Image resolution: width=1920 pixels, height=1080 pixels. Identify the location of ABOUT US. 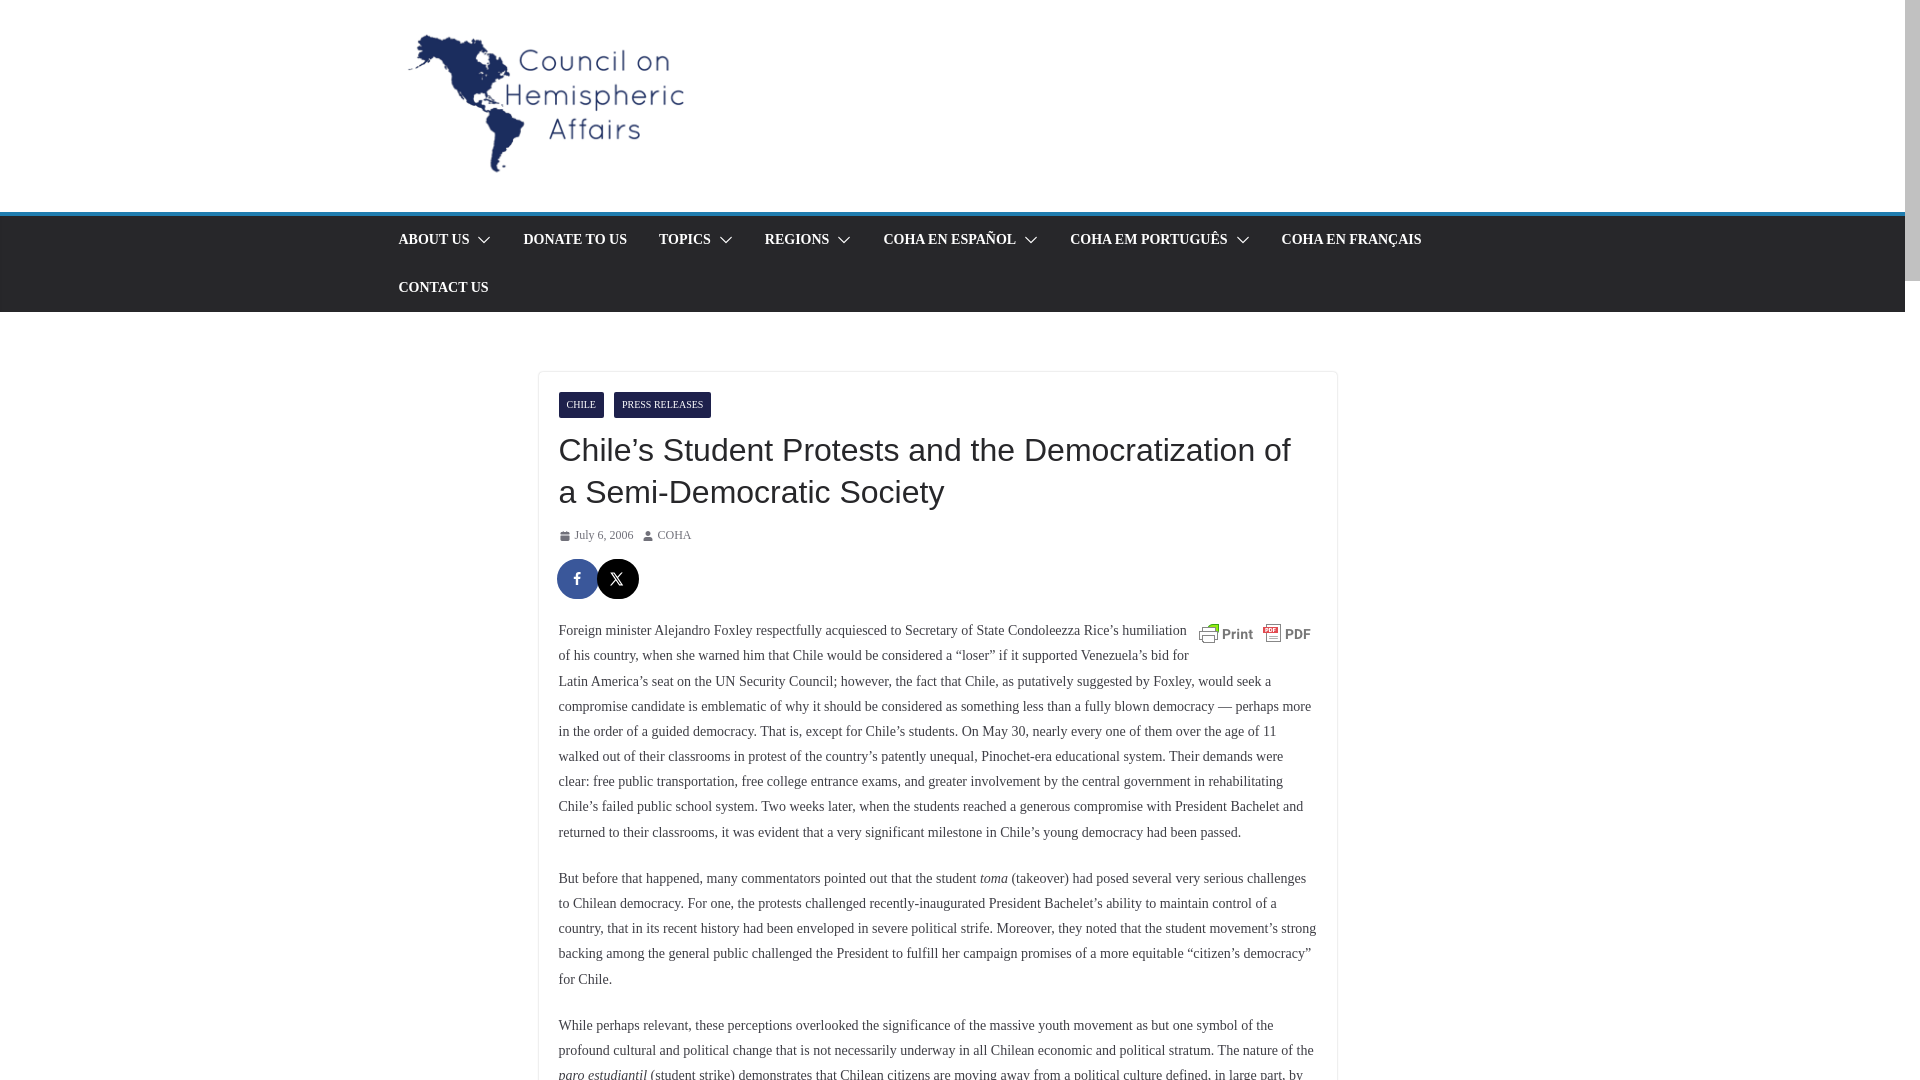
(432, 239).